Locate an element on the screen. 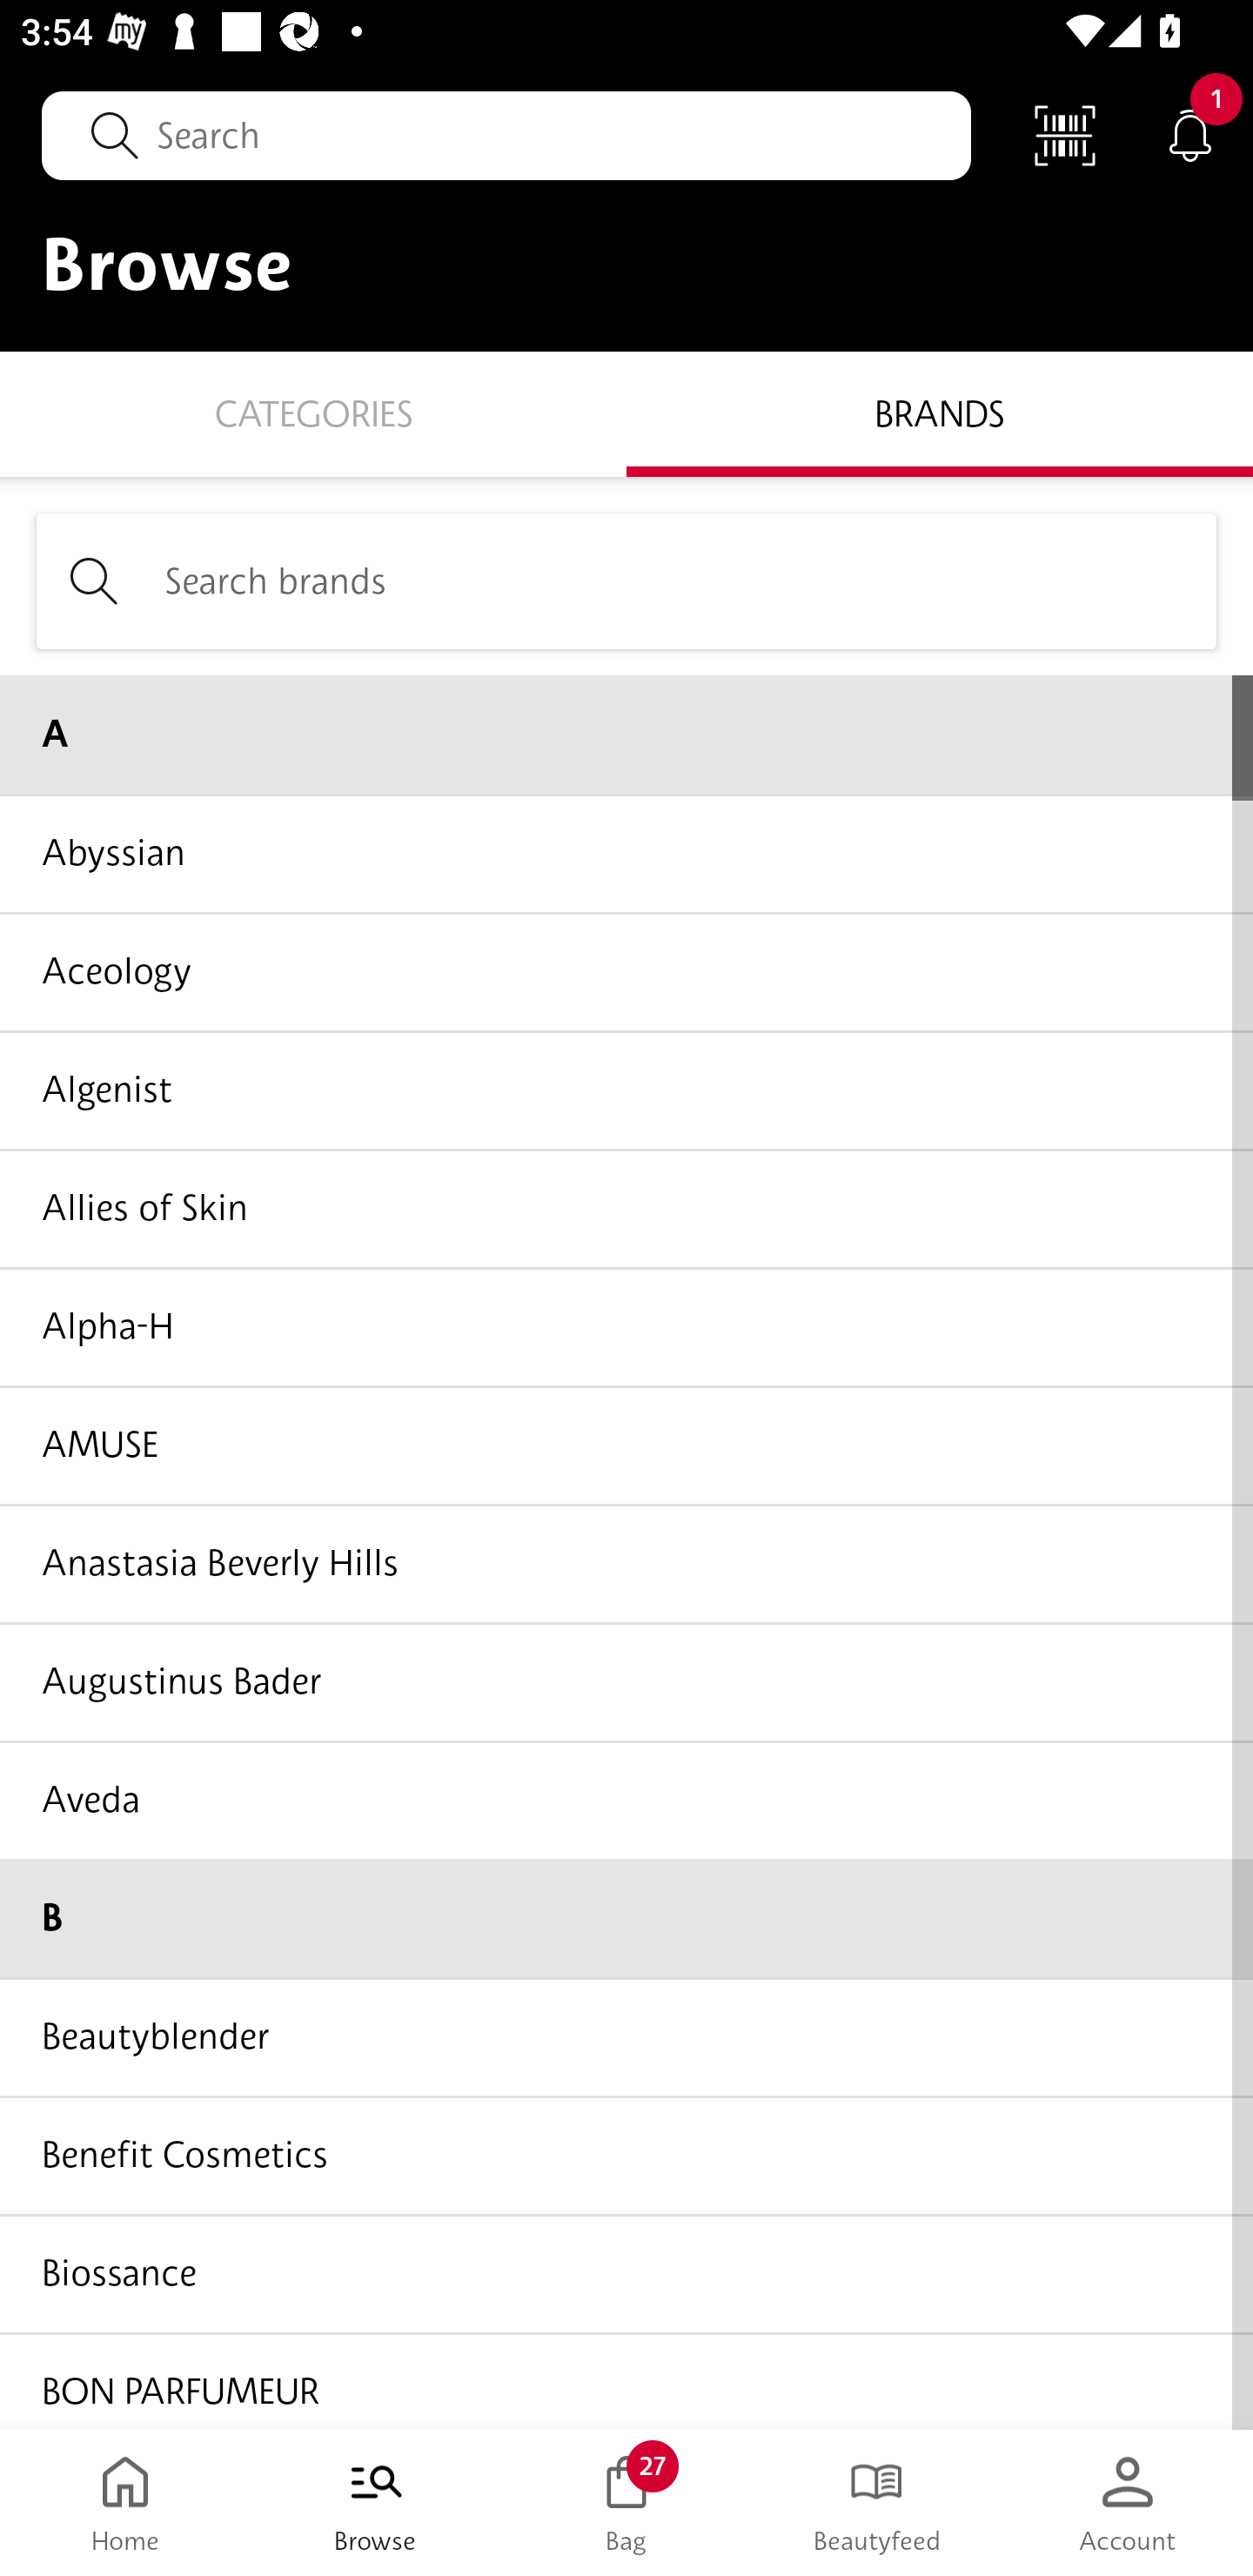 The image size is (1253, 2576). Aceology is located at coordinates (626, 971).